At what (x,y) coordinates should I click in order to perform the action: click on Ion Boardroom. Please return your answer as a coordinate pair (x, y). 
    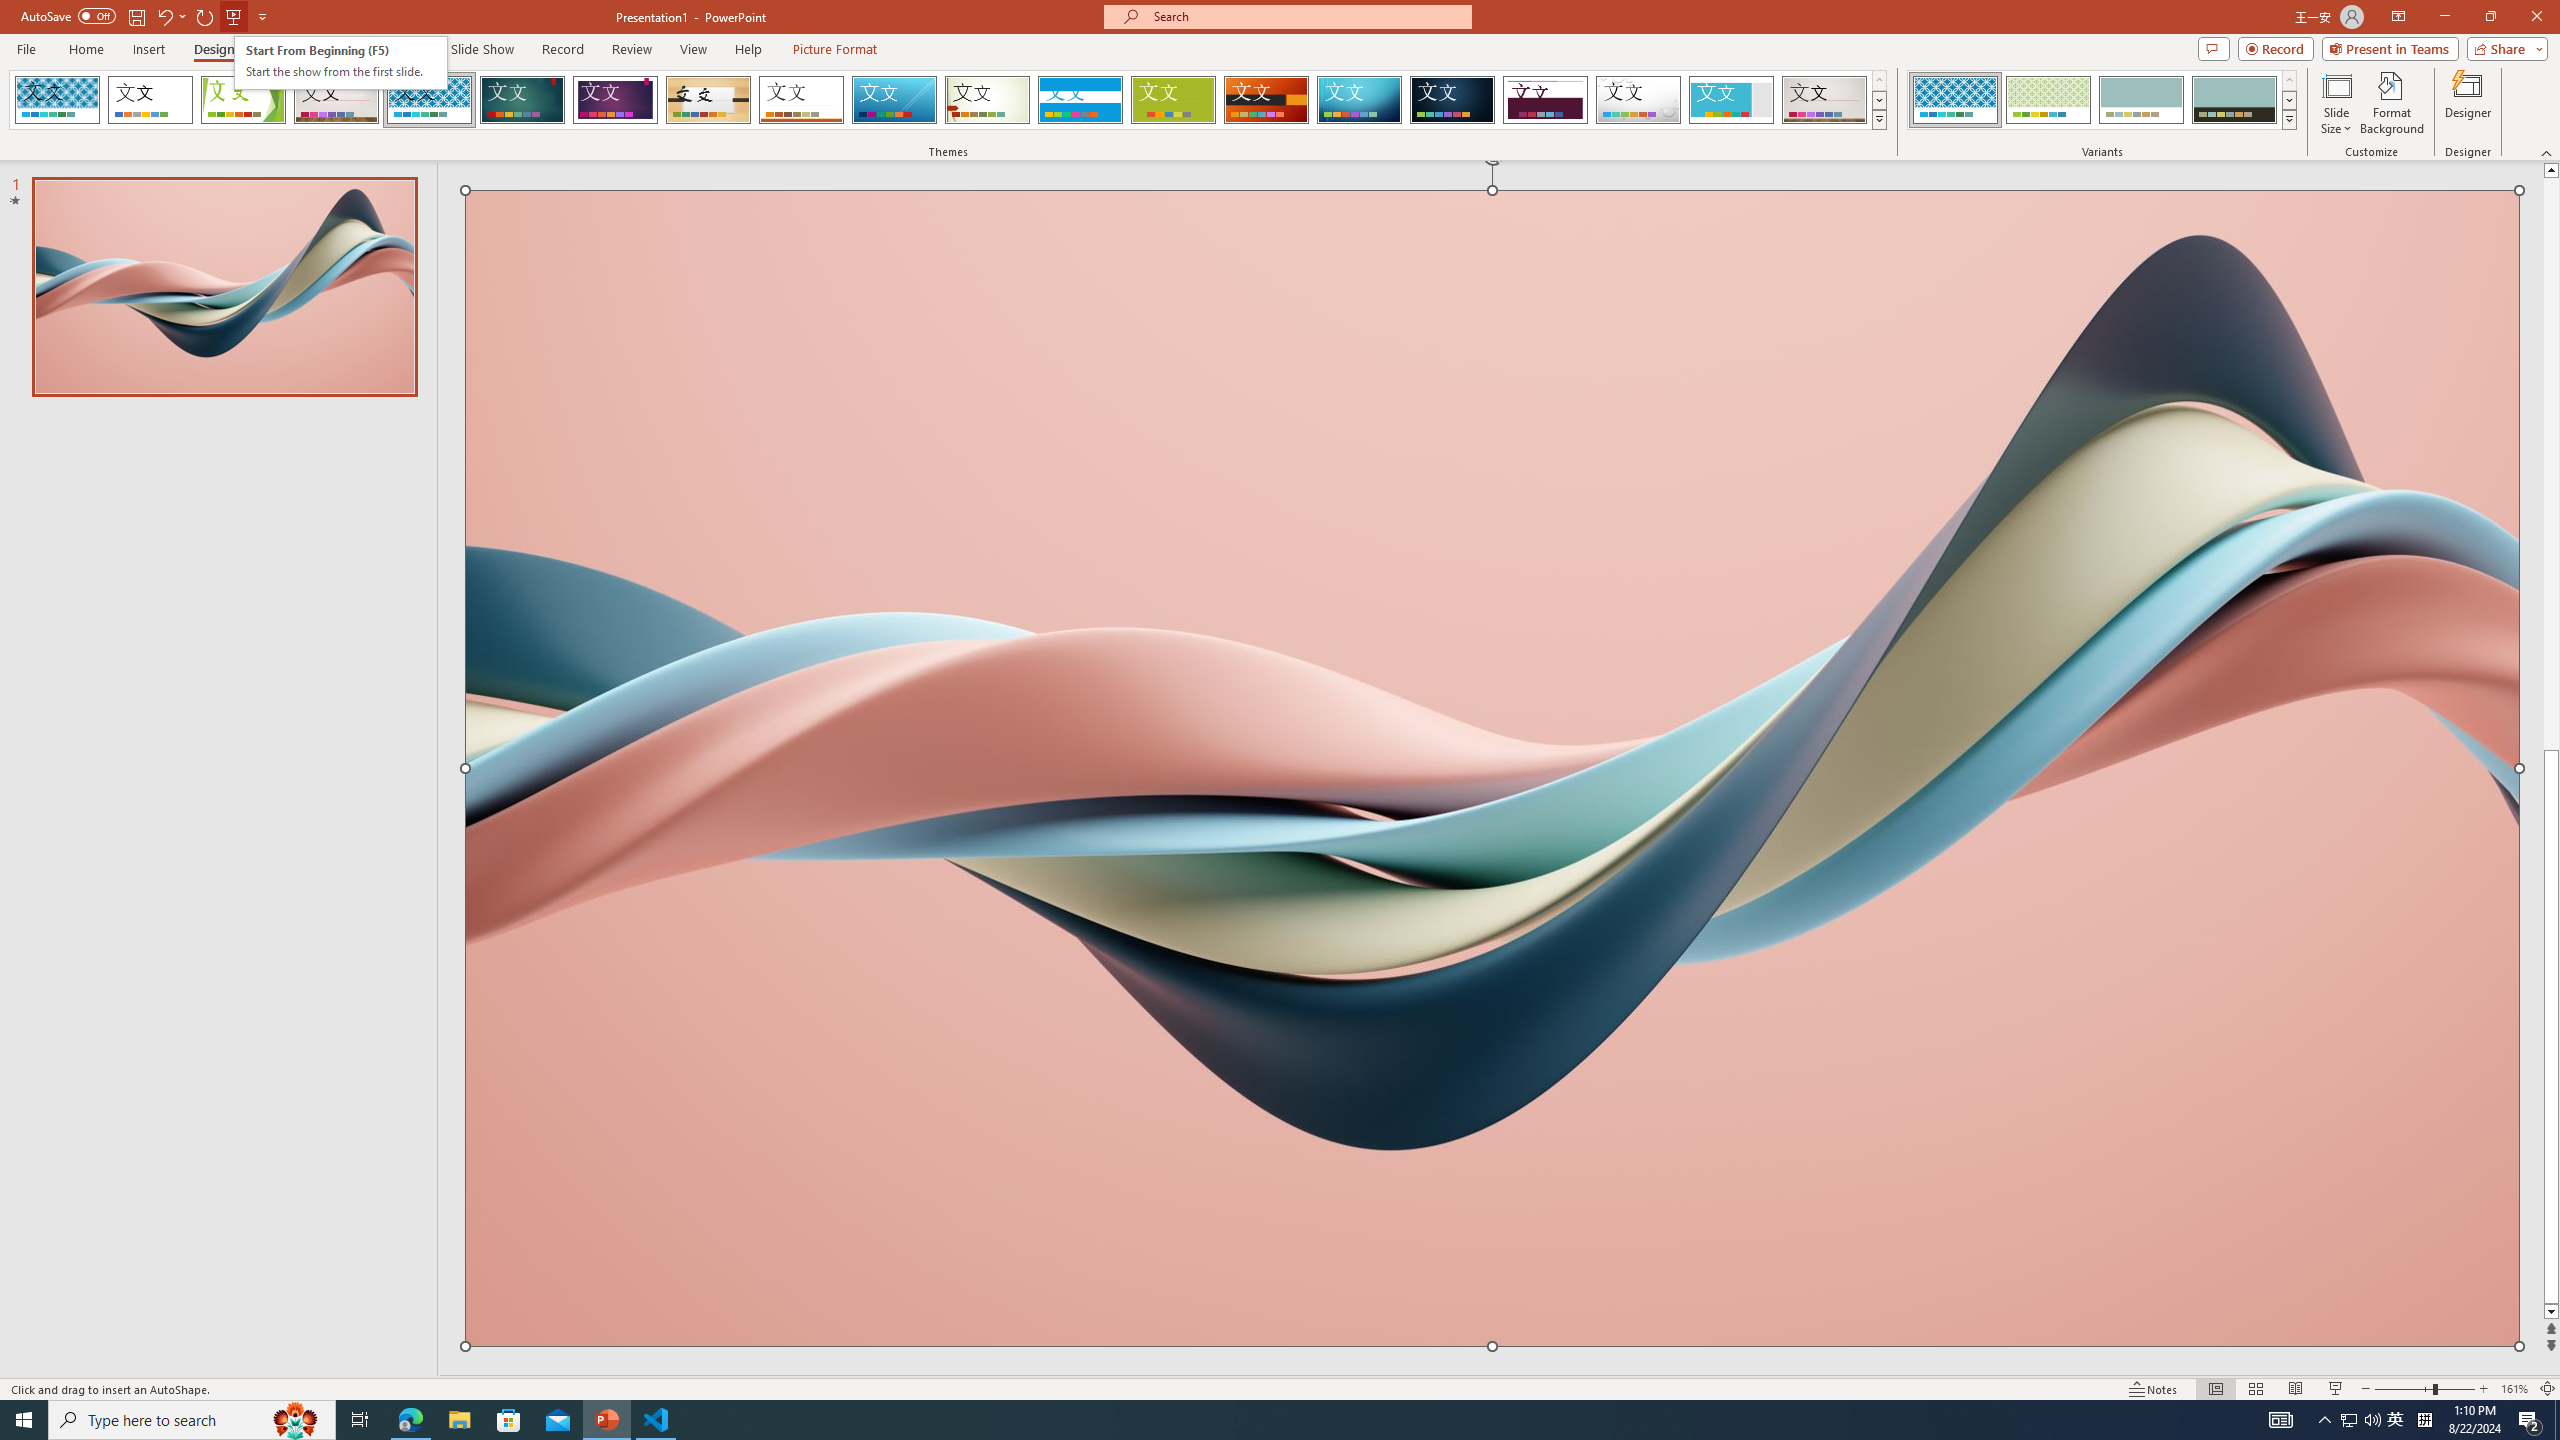
    Looking at the image, I should click on (616, 100).